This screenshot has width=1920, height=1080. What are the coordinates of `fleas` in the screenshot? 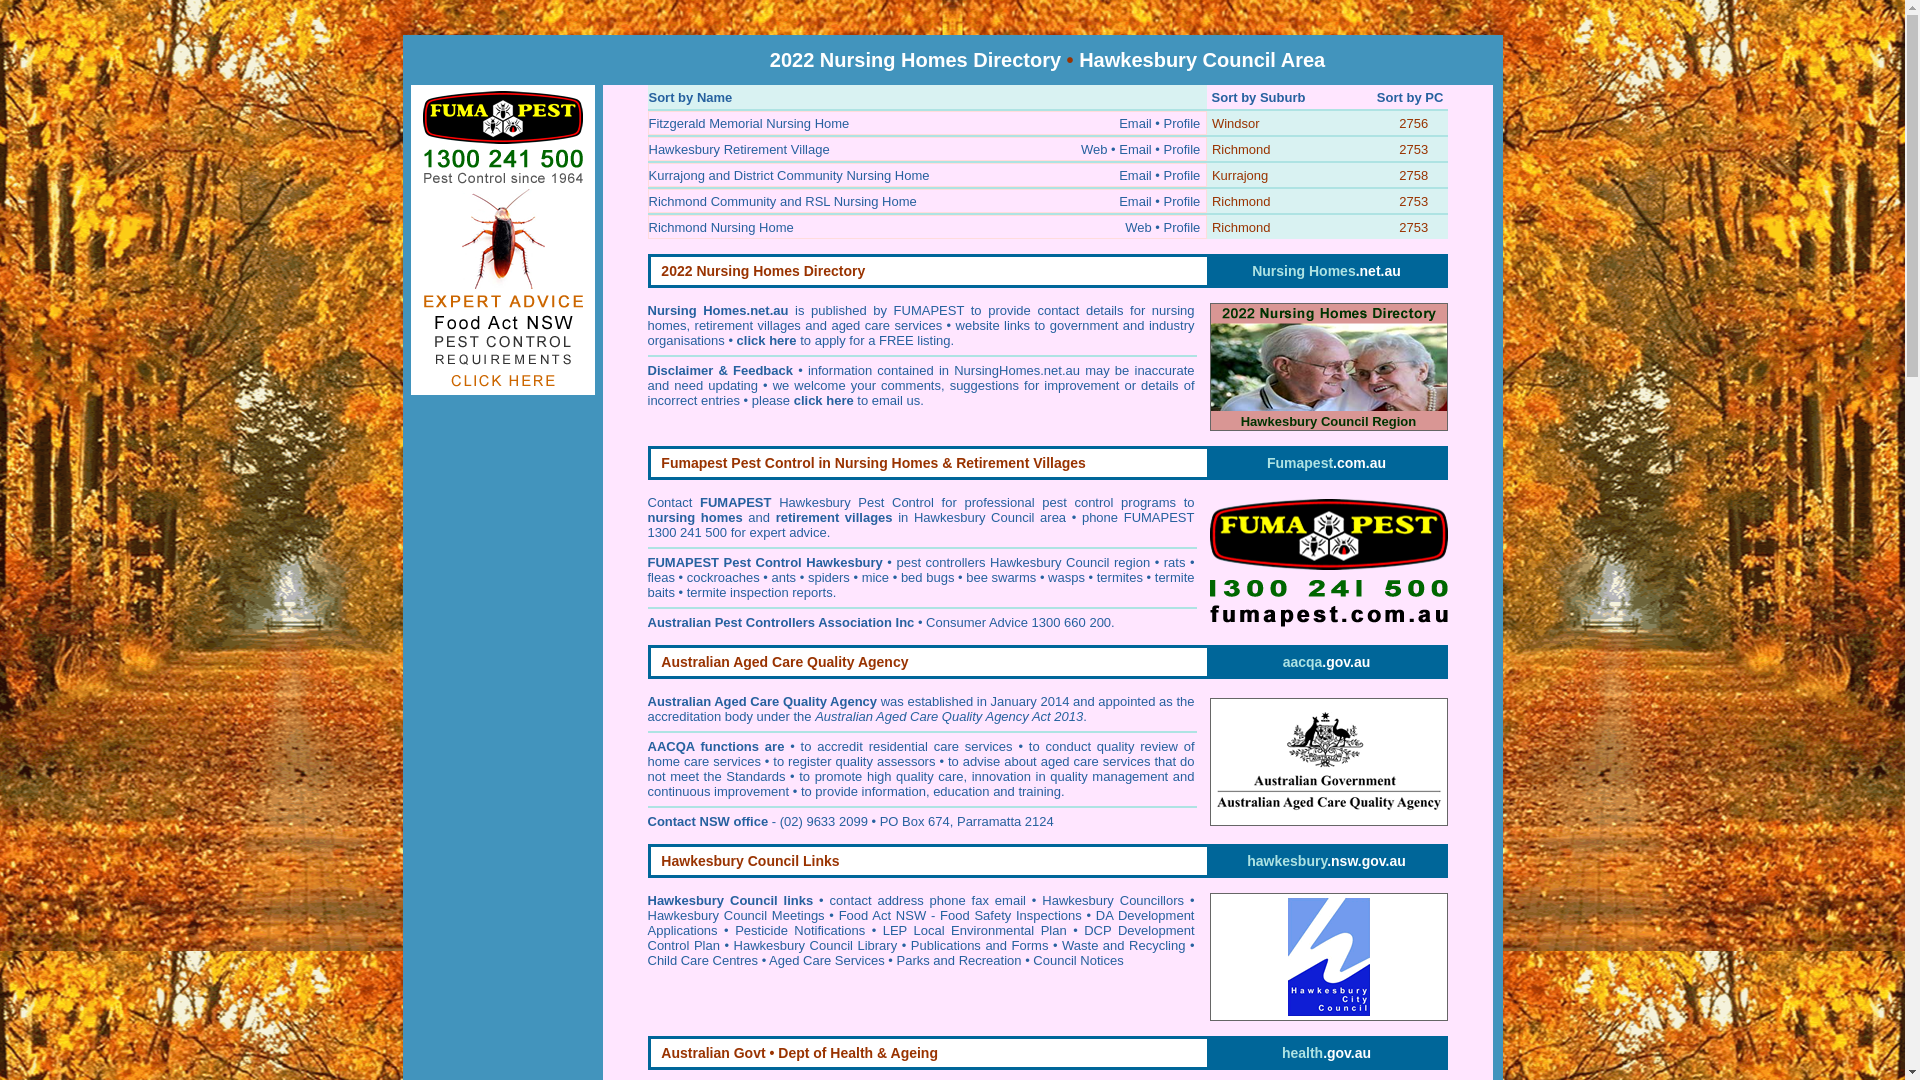 It's located at (662, 578).